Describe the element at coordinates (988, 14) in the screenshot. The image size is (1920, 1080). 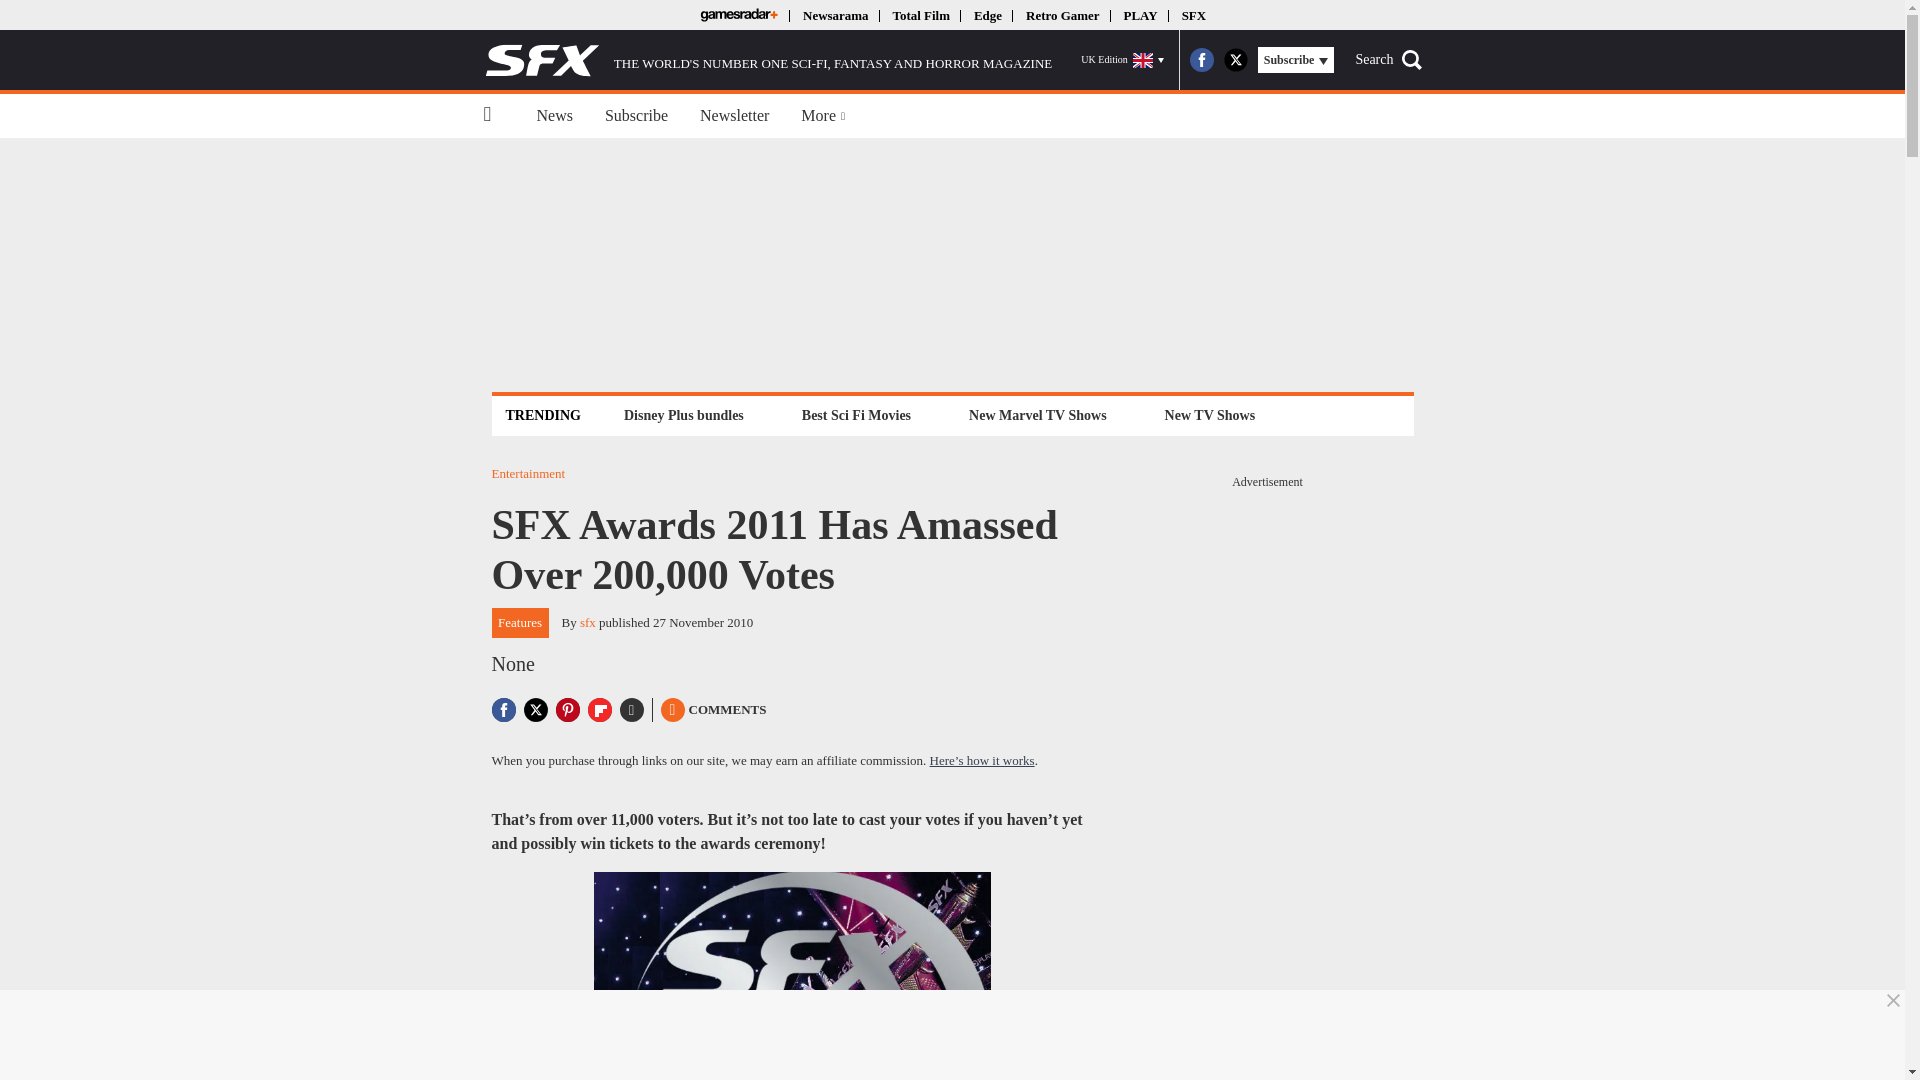
I see `Edge` at that location.